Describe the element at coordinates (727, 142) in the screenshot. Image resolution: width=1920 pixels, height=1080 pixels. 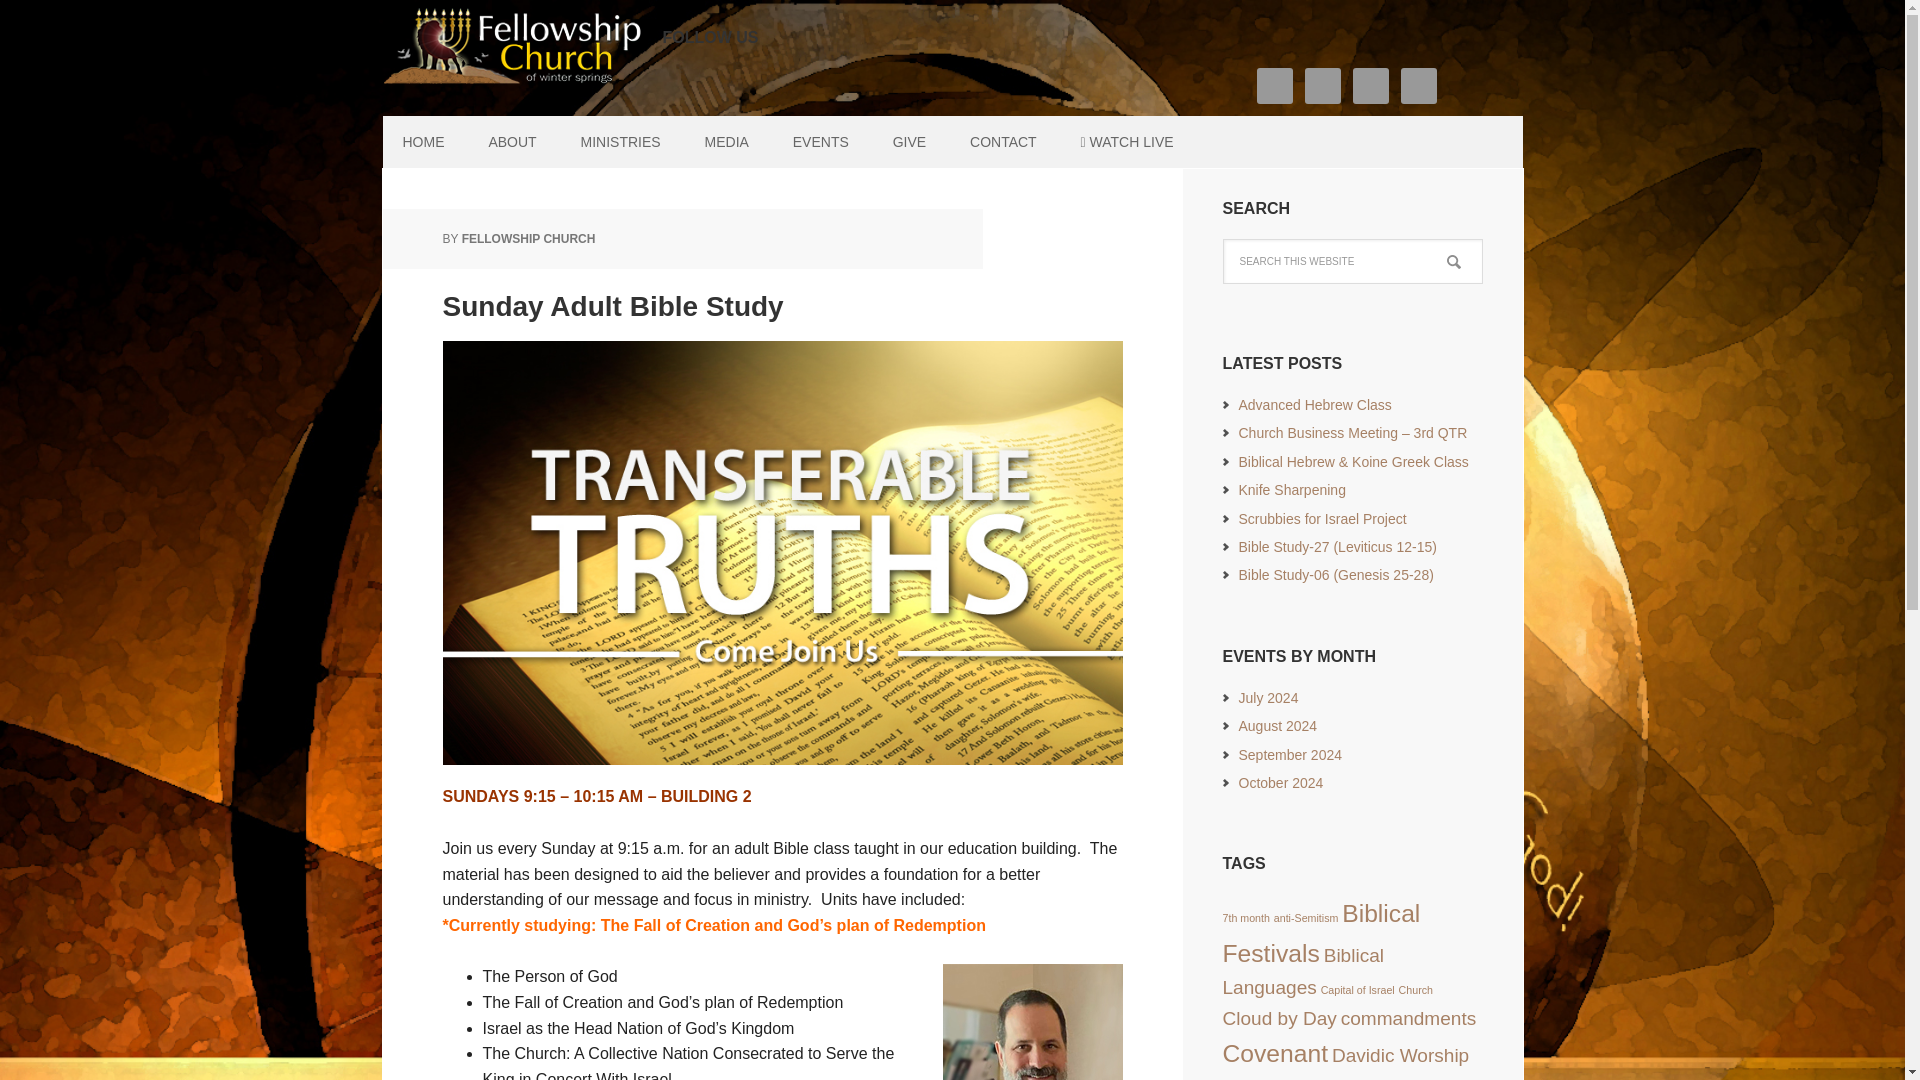
I see `MEDIA` at that location.